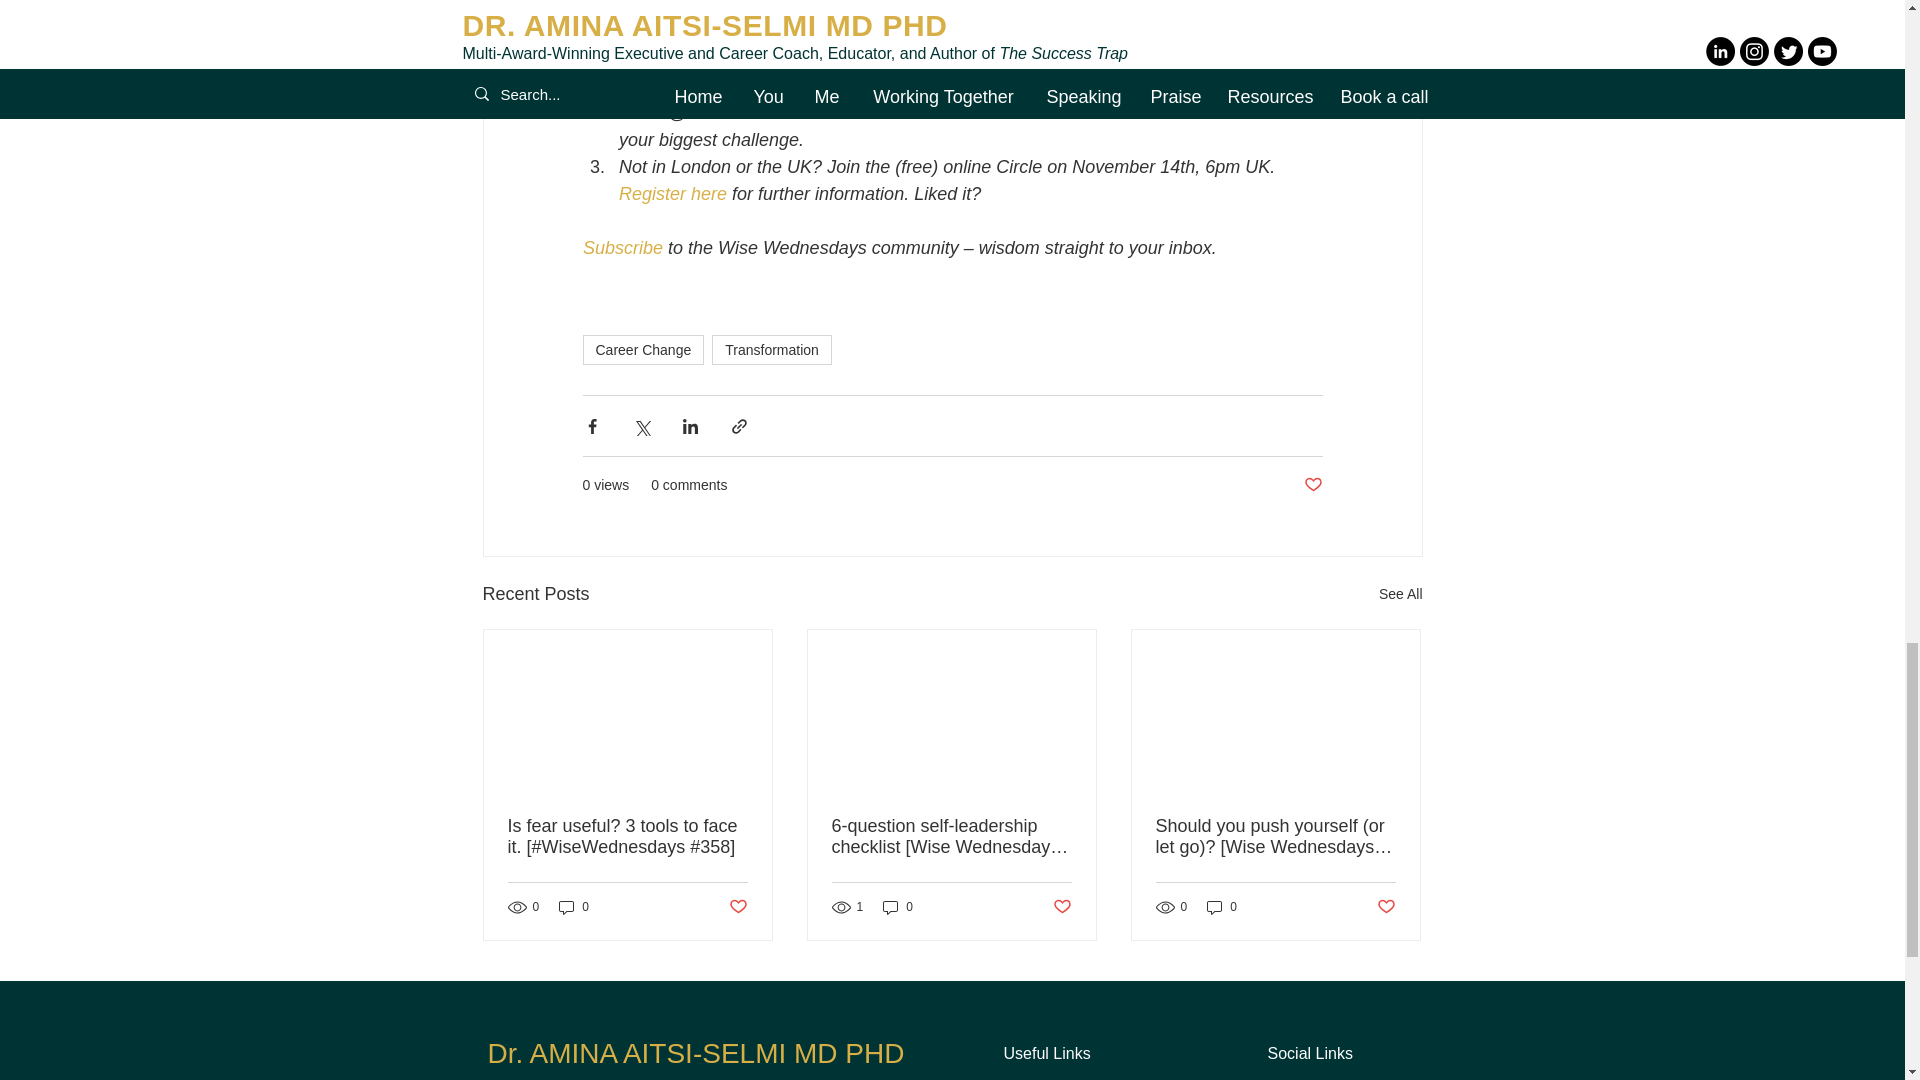 The image size is (1920, 1080). What do you see at coordinates (574, 906) in the screenshot?
I see `0` at bounding box center [574, 906].